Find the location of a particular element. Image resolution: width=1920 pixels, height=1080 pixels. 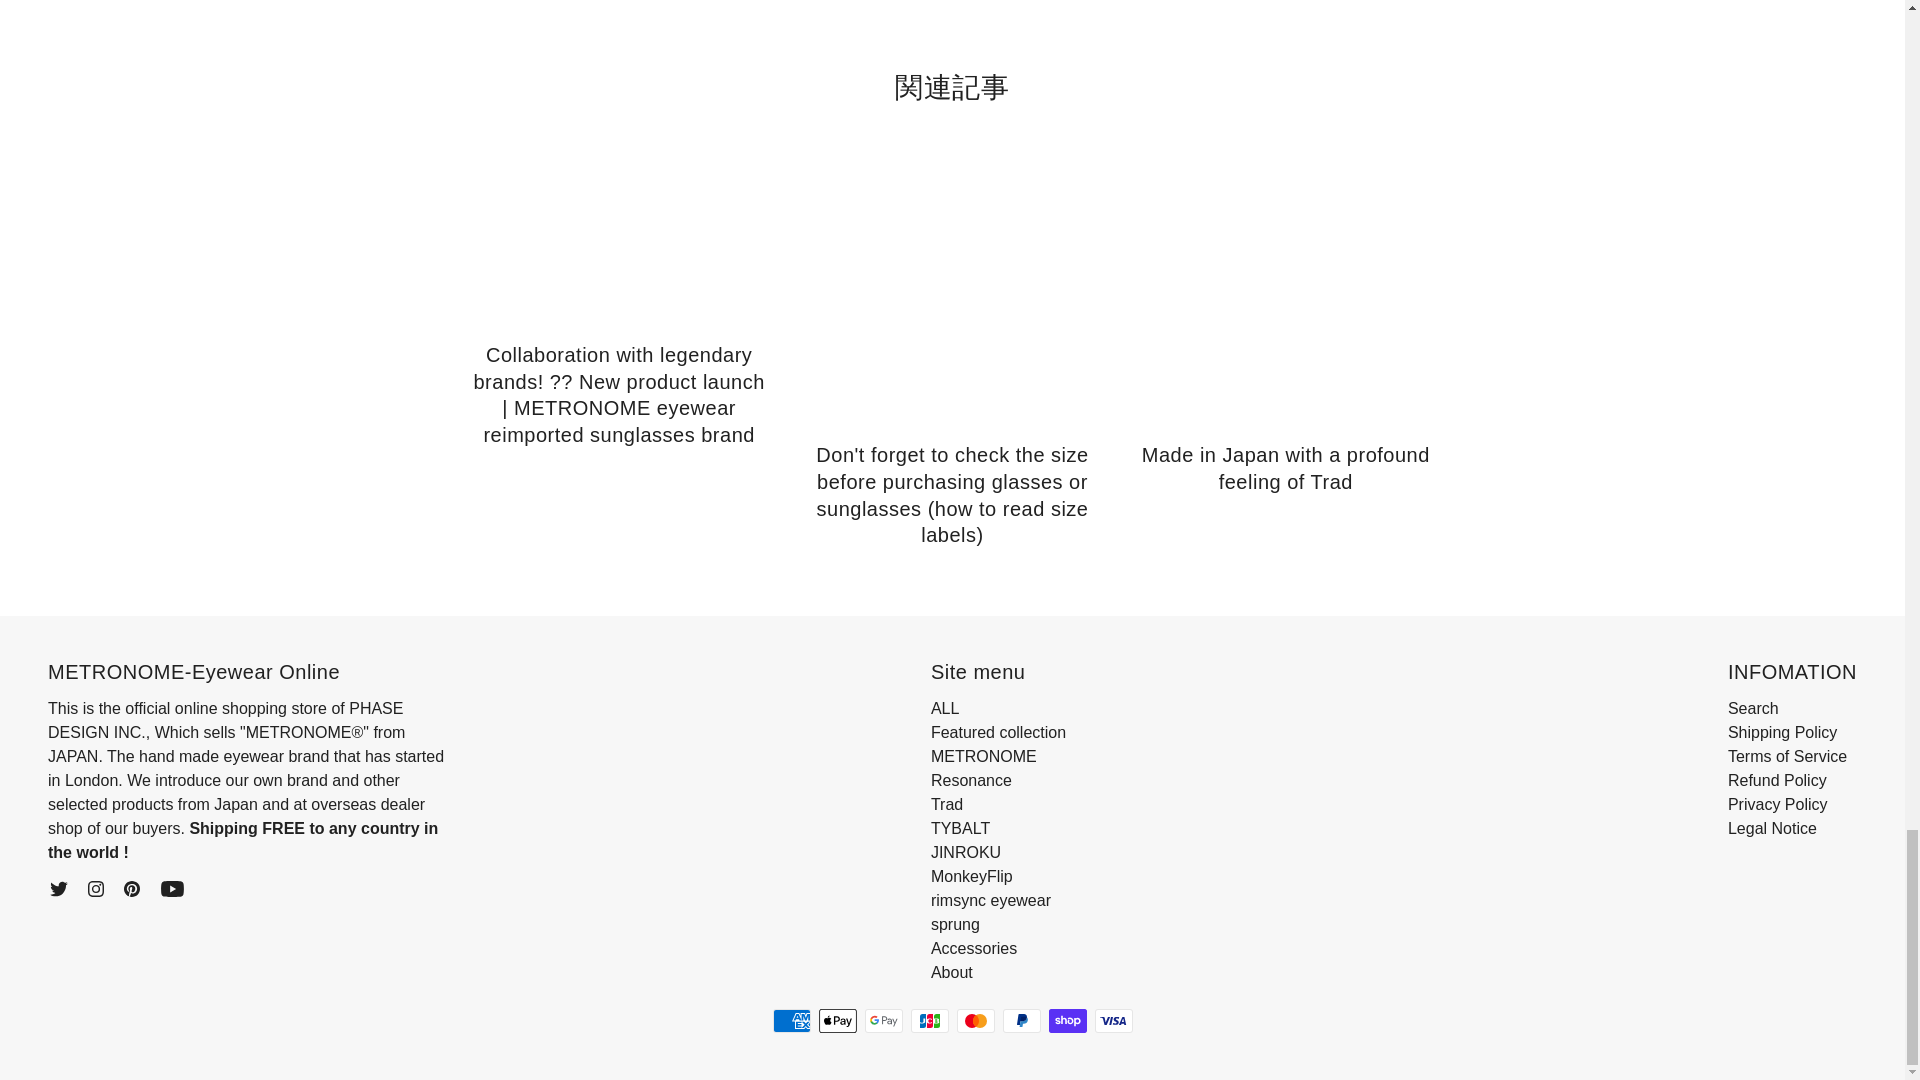

PayPal is located at coordinates (1021, 1020).